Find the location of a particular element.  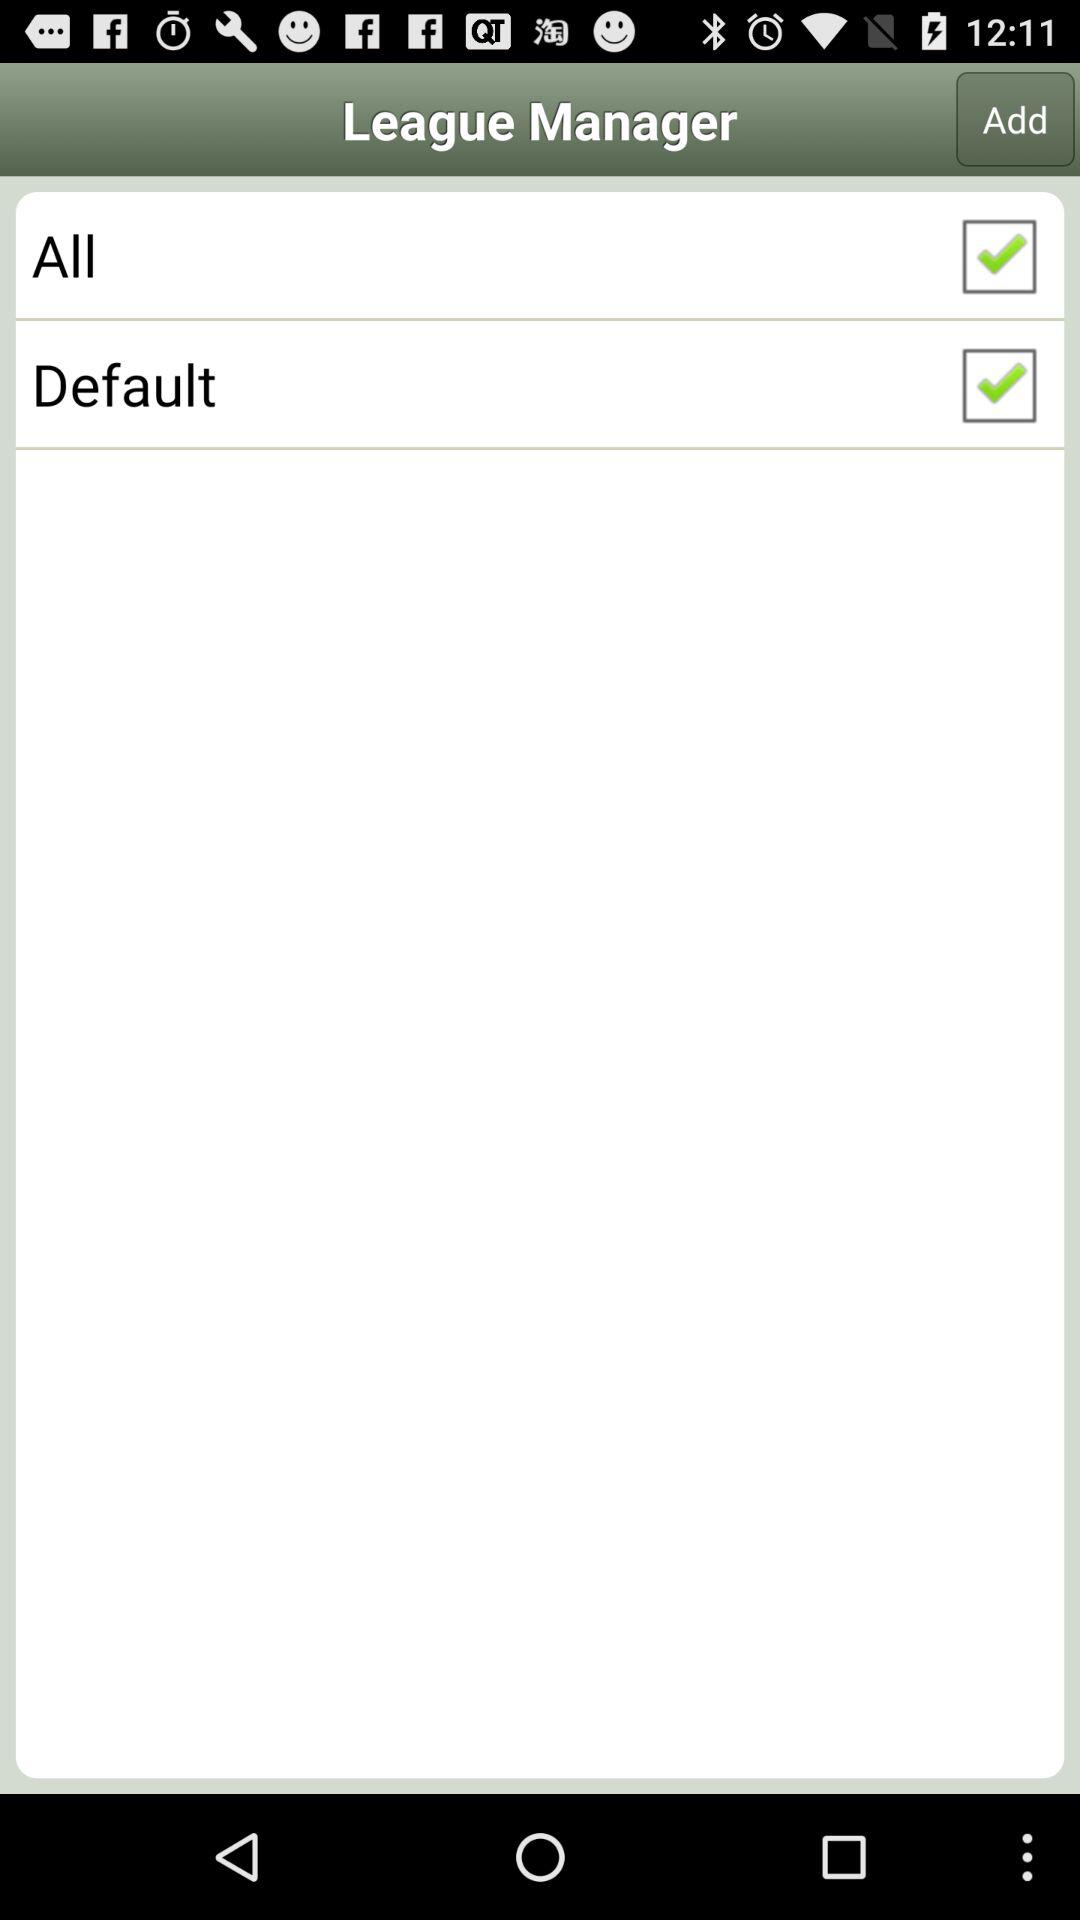

click item at the top right corner is located at coordinates (1015, 119).